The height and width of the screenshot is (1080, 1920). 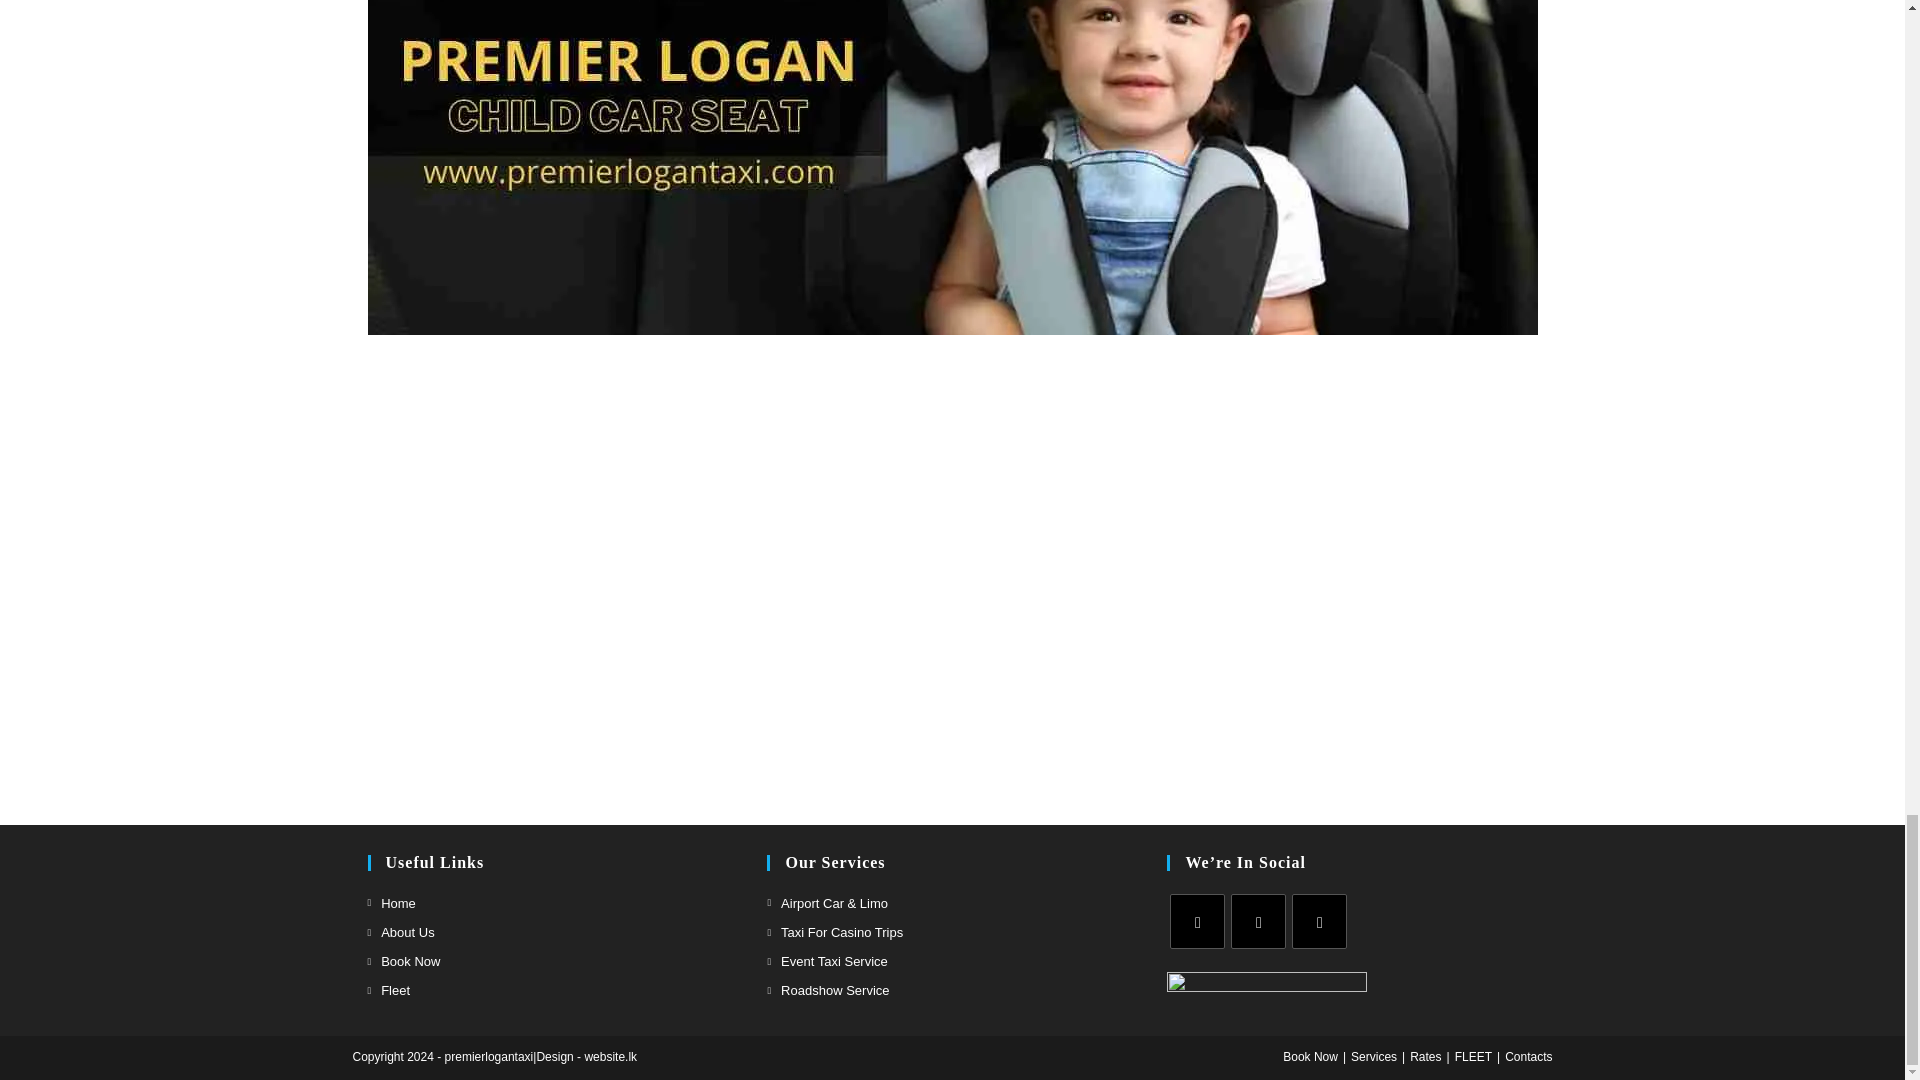 I want to click on Home, so click(x=392, y=903).